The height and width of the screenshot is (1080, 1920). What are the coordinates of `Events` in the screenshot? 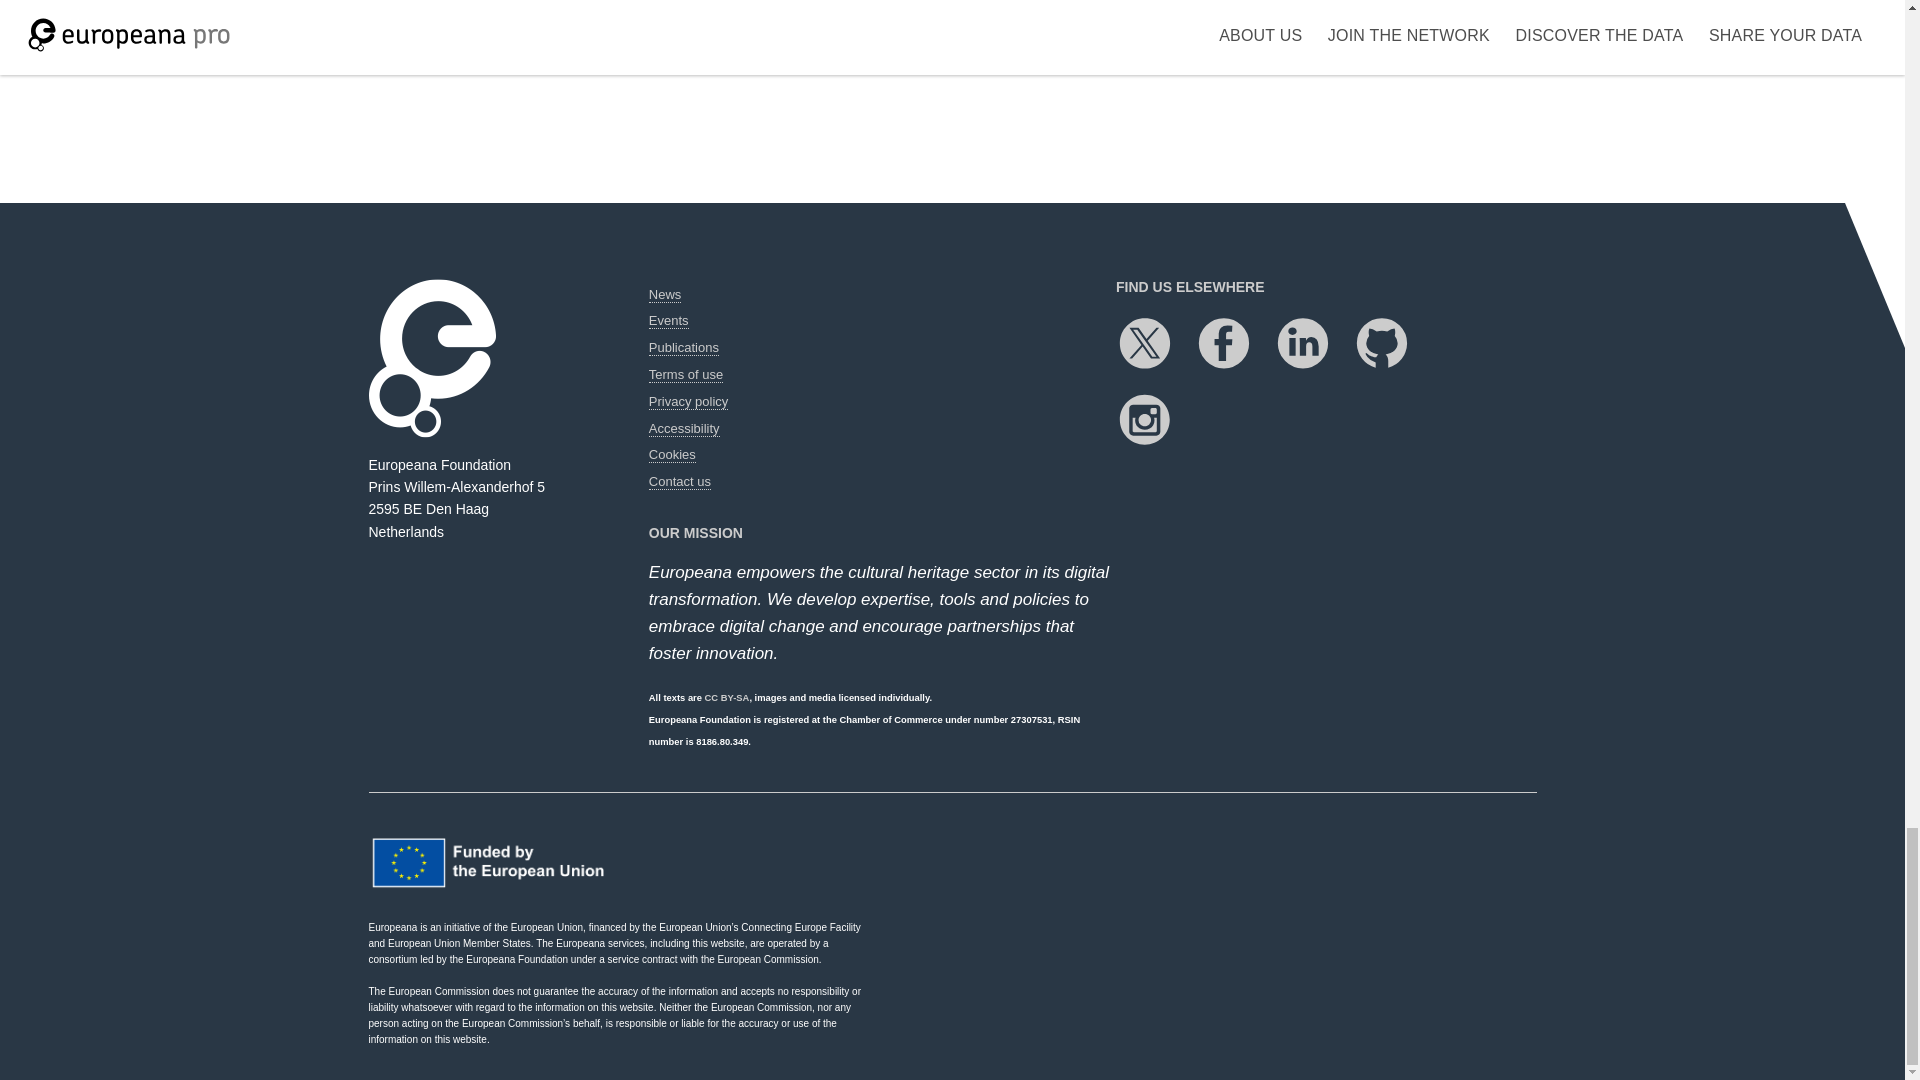 It's located at (668, 321).